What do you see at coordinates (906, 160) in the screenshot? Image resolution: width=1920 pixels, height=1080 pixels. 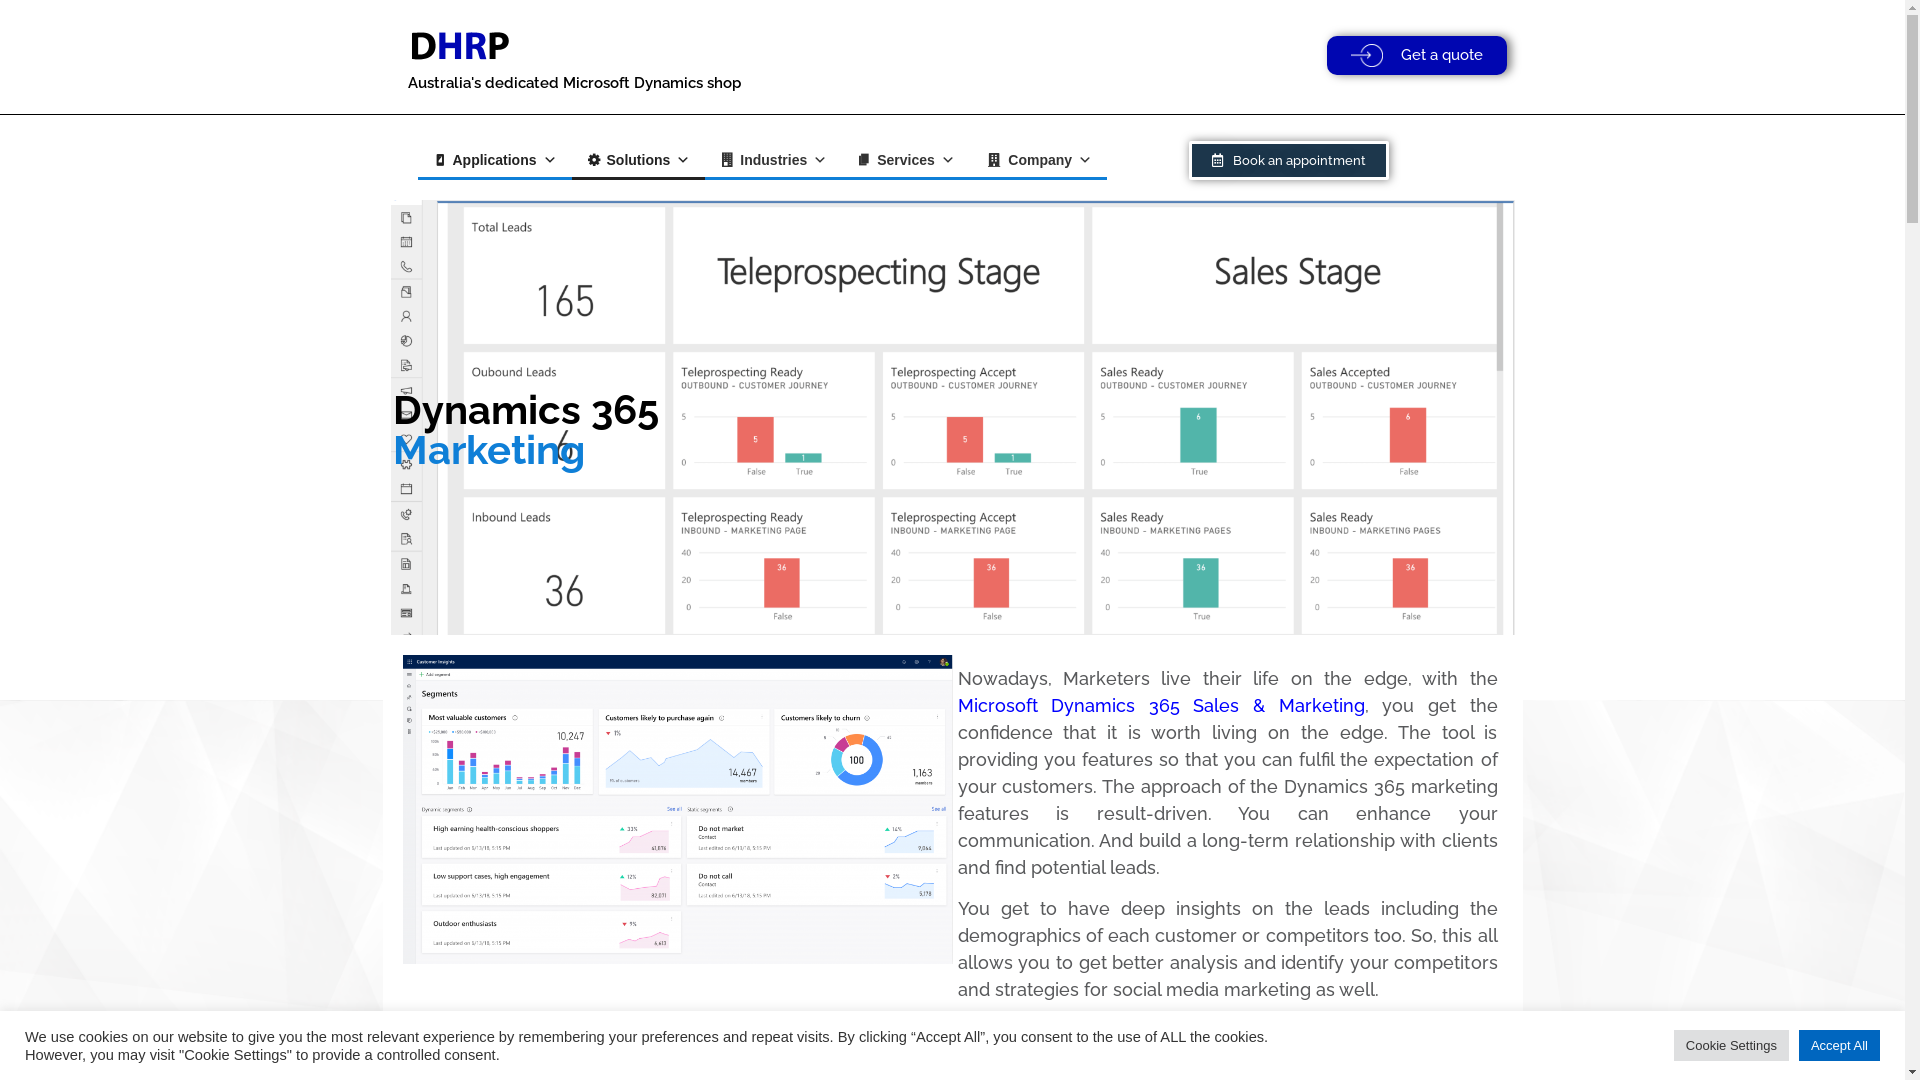 I see `Services` at bounding box center [906, 160].